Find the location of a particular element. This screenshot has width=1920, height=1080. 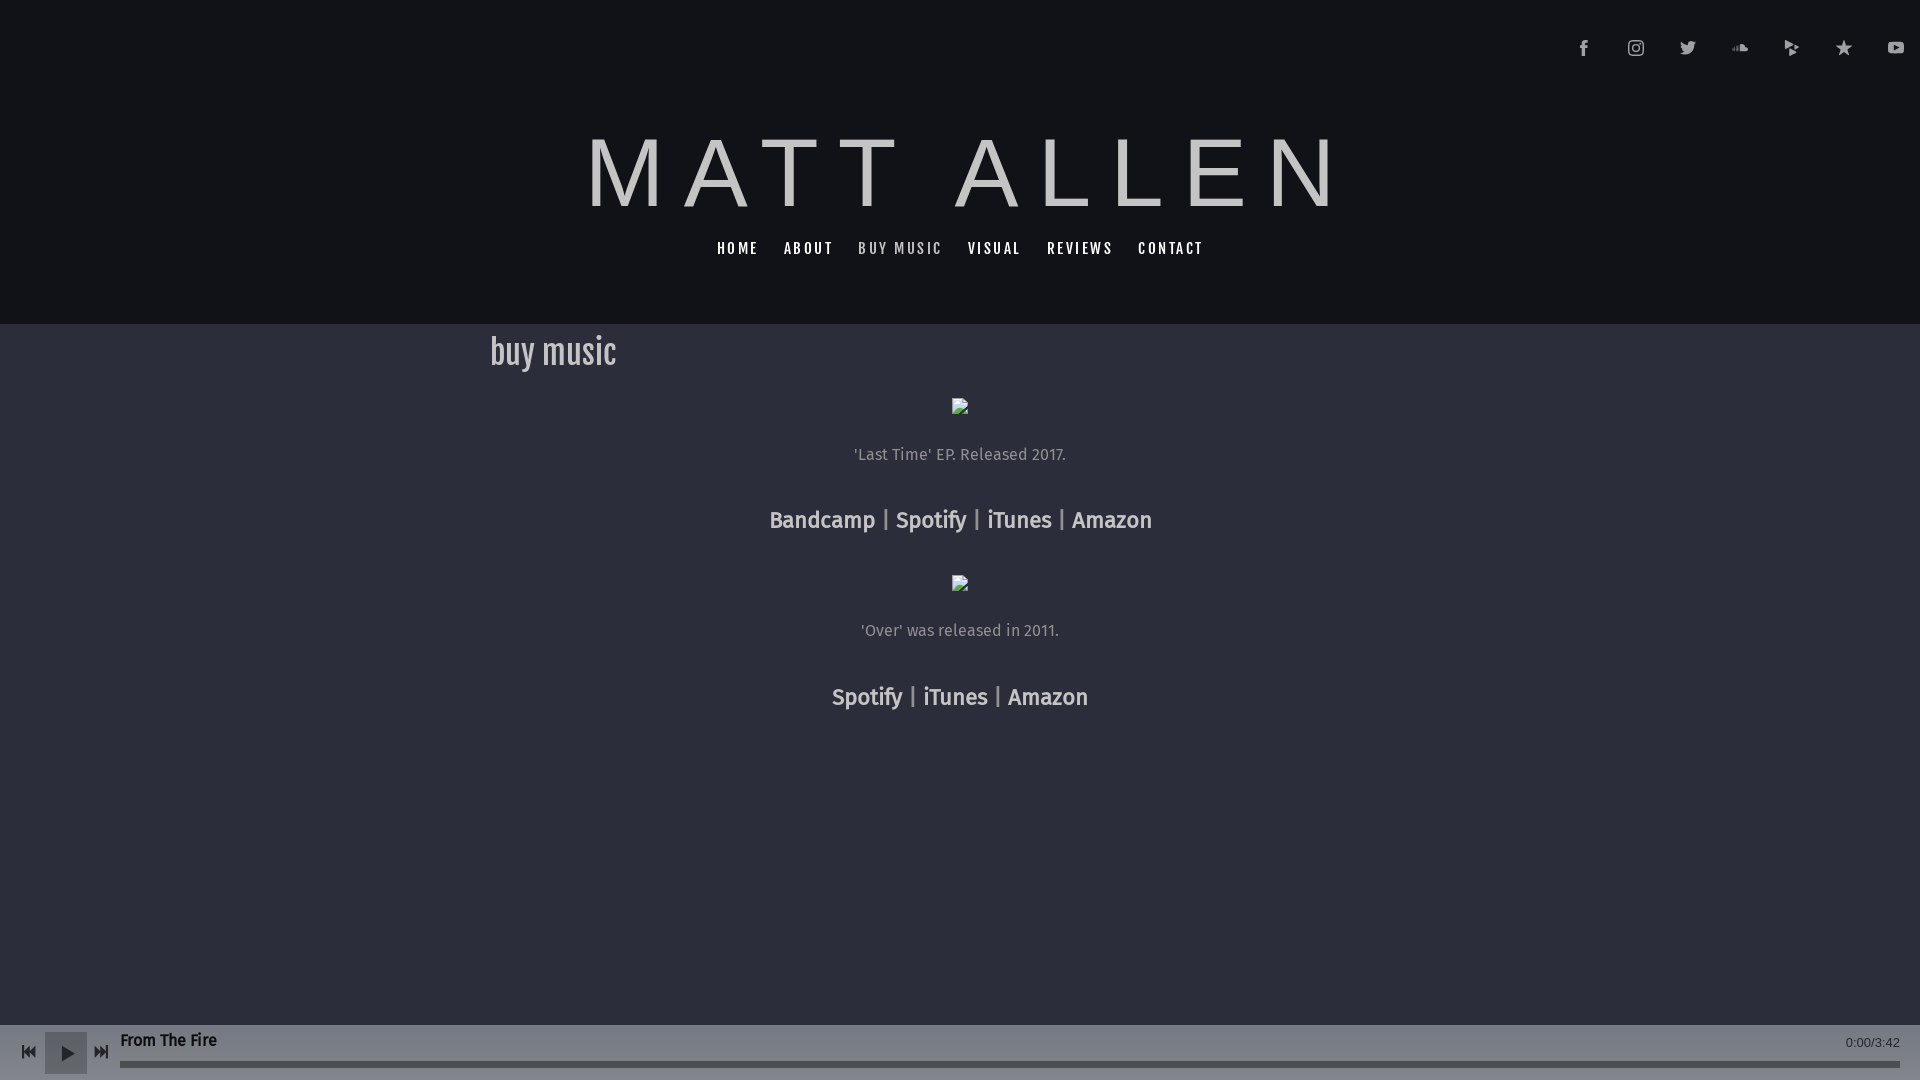

Previous track is located at coordinates (29, 1052).